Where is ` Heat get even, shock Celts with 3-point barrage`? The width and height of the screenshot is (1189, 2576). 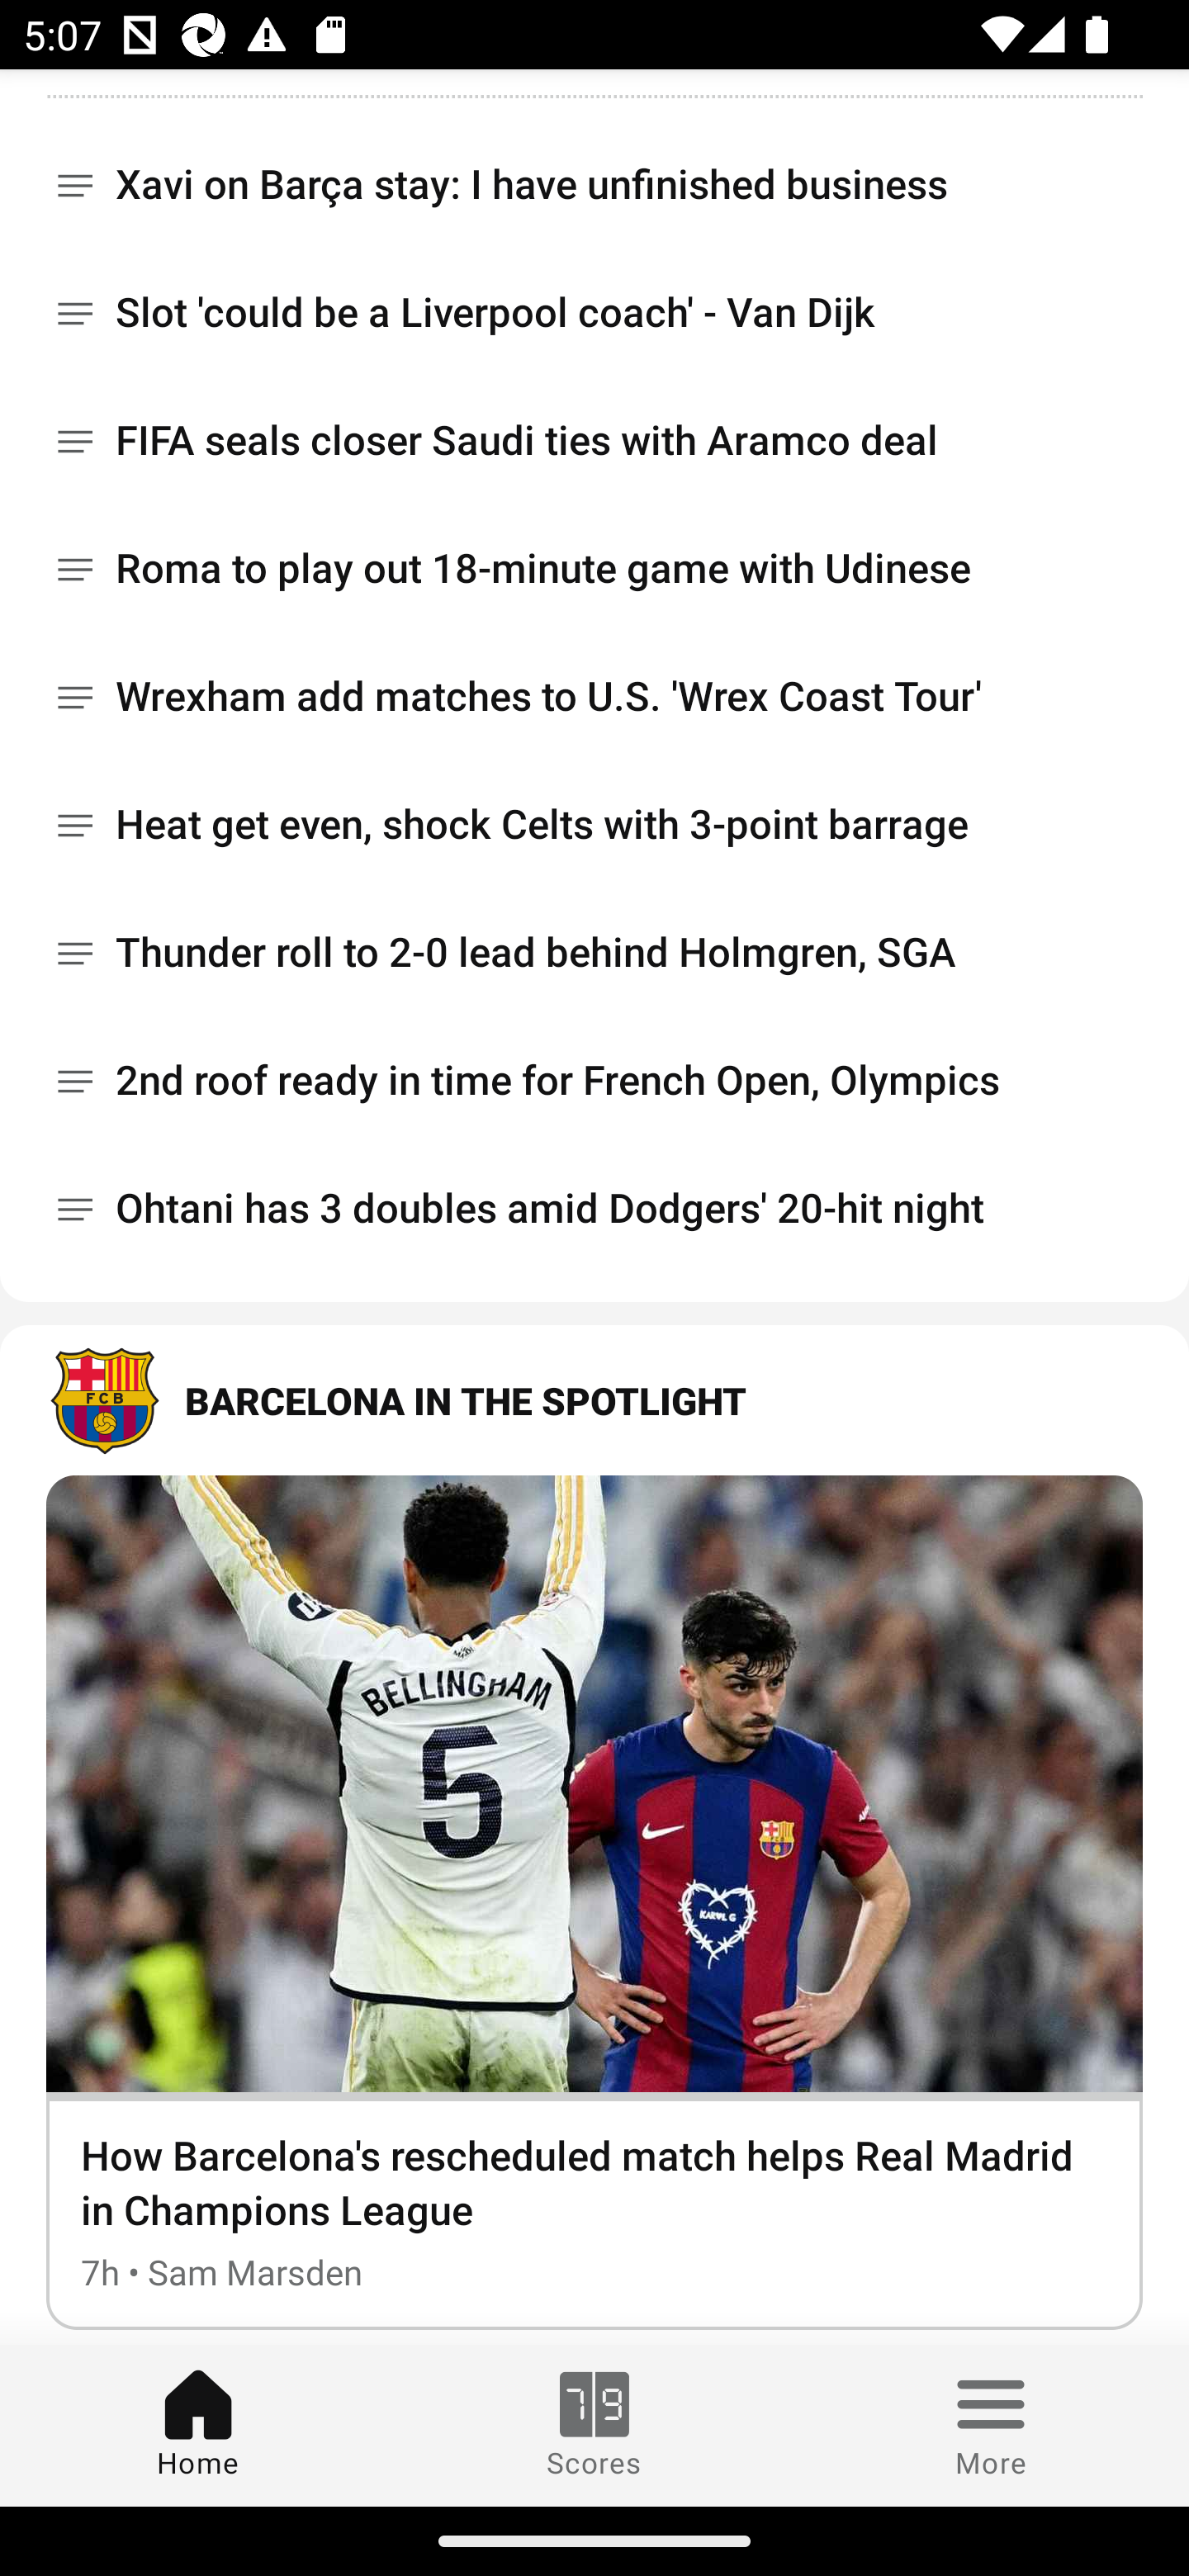  Heat get even, shock Celts with 3-point barrage is located at coordinates (594, 826).